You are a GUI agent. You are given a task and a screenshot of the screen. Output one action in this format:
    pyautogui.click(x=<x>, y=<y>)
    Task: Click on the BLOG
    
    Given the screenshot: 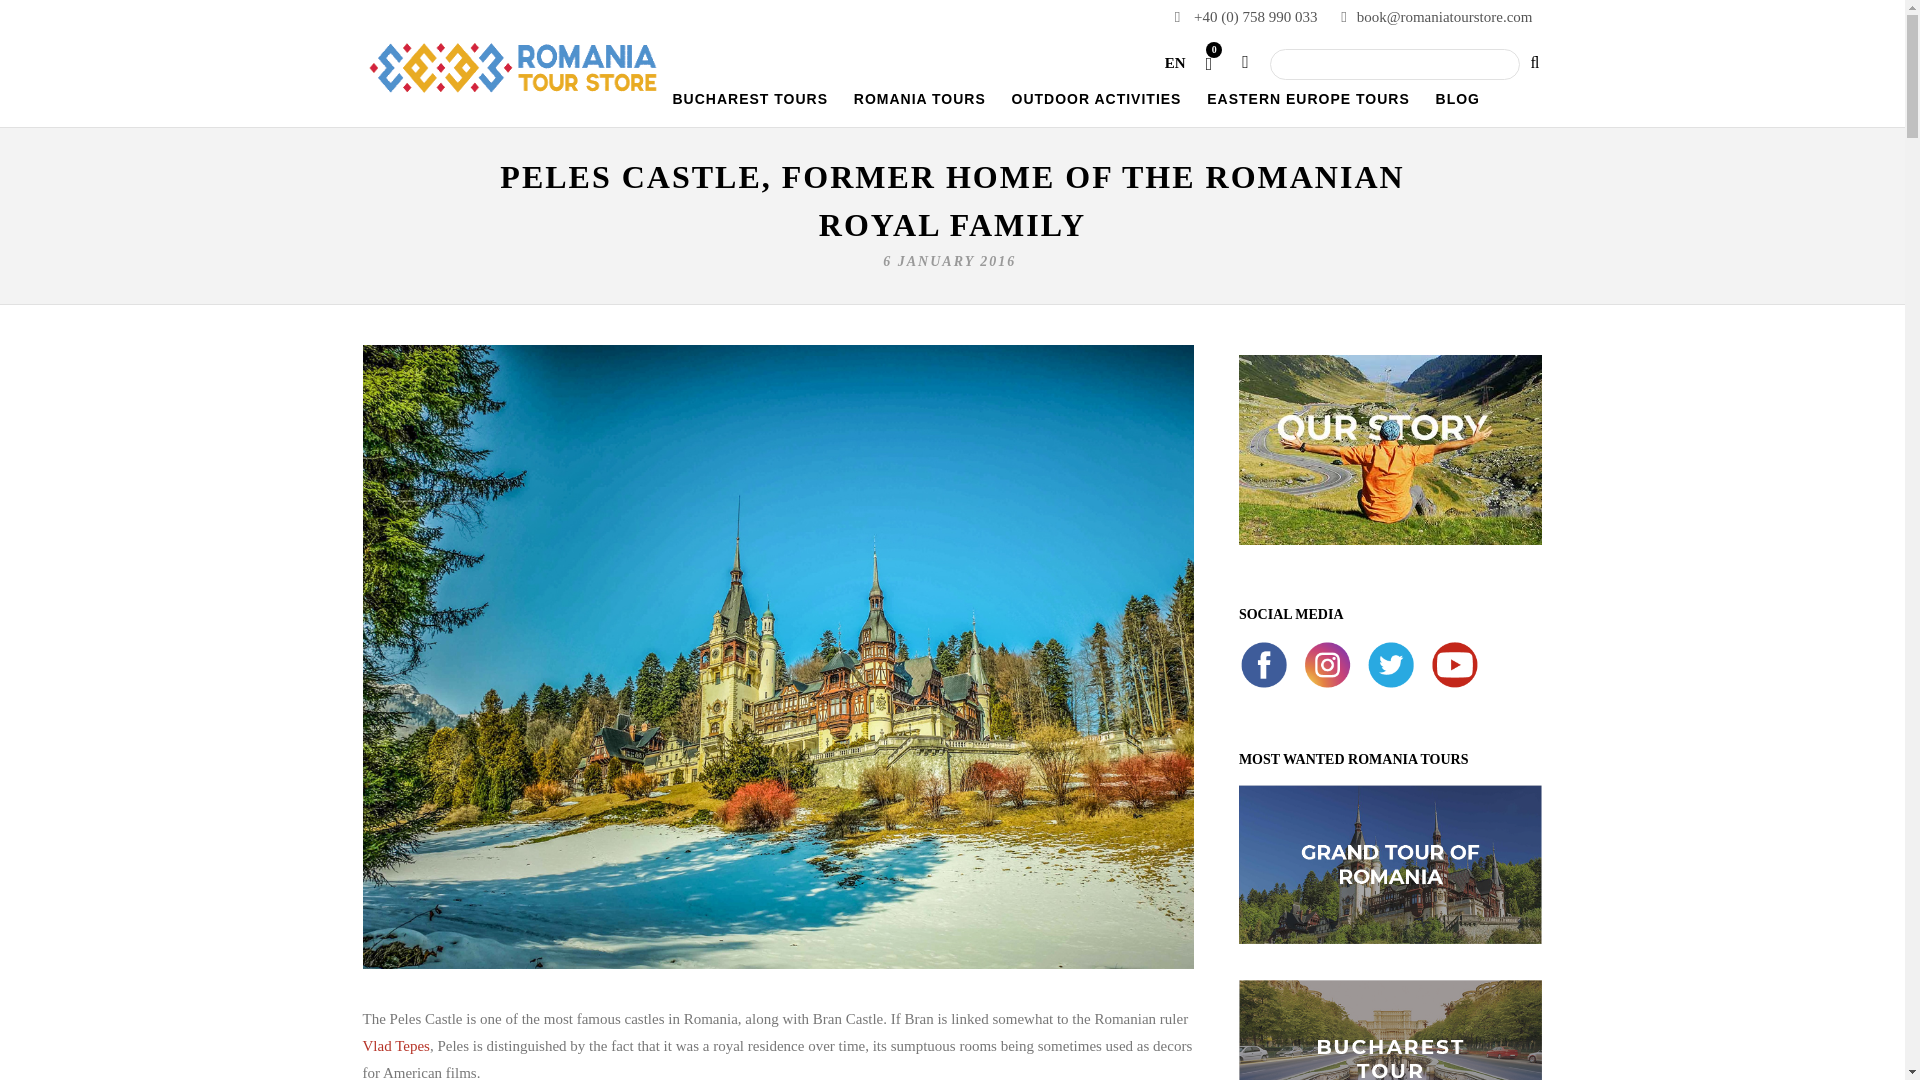 What is the action you would take?
    pyautogui.click(x=1458, y=107)
    